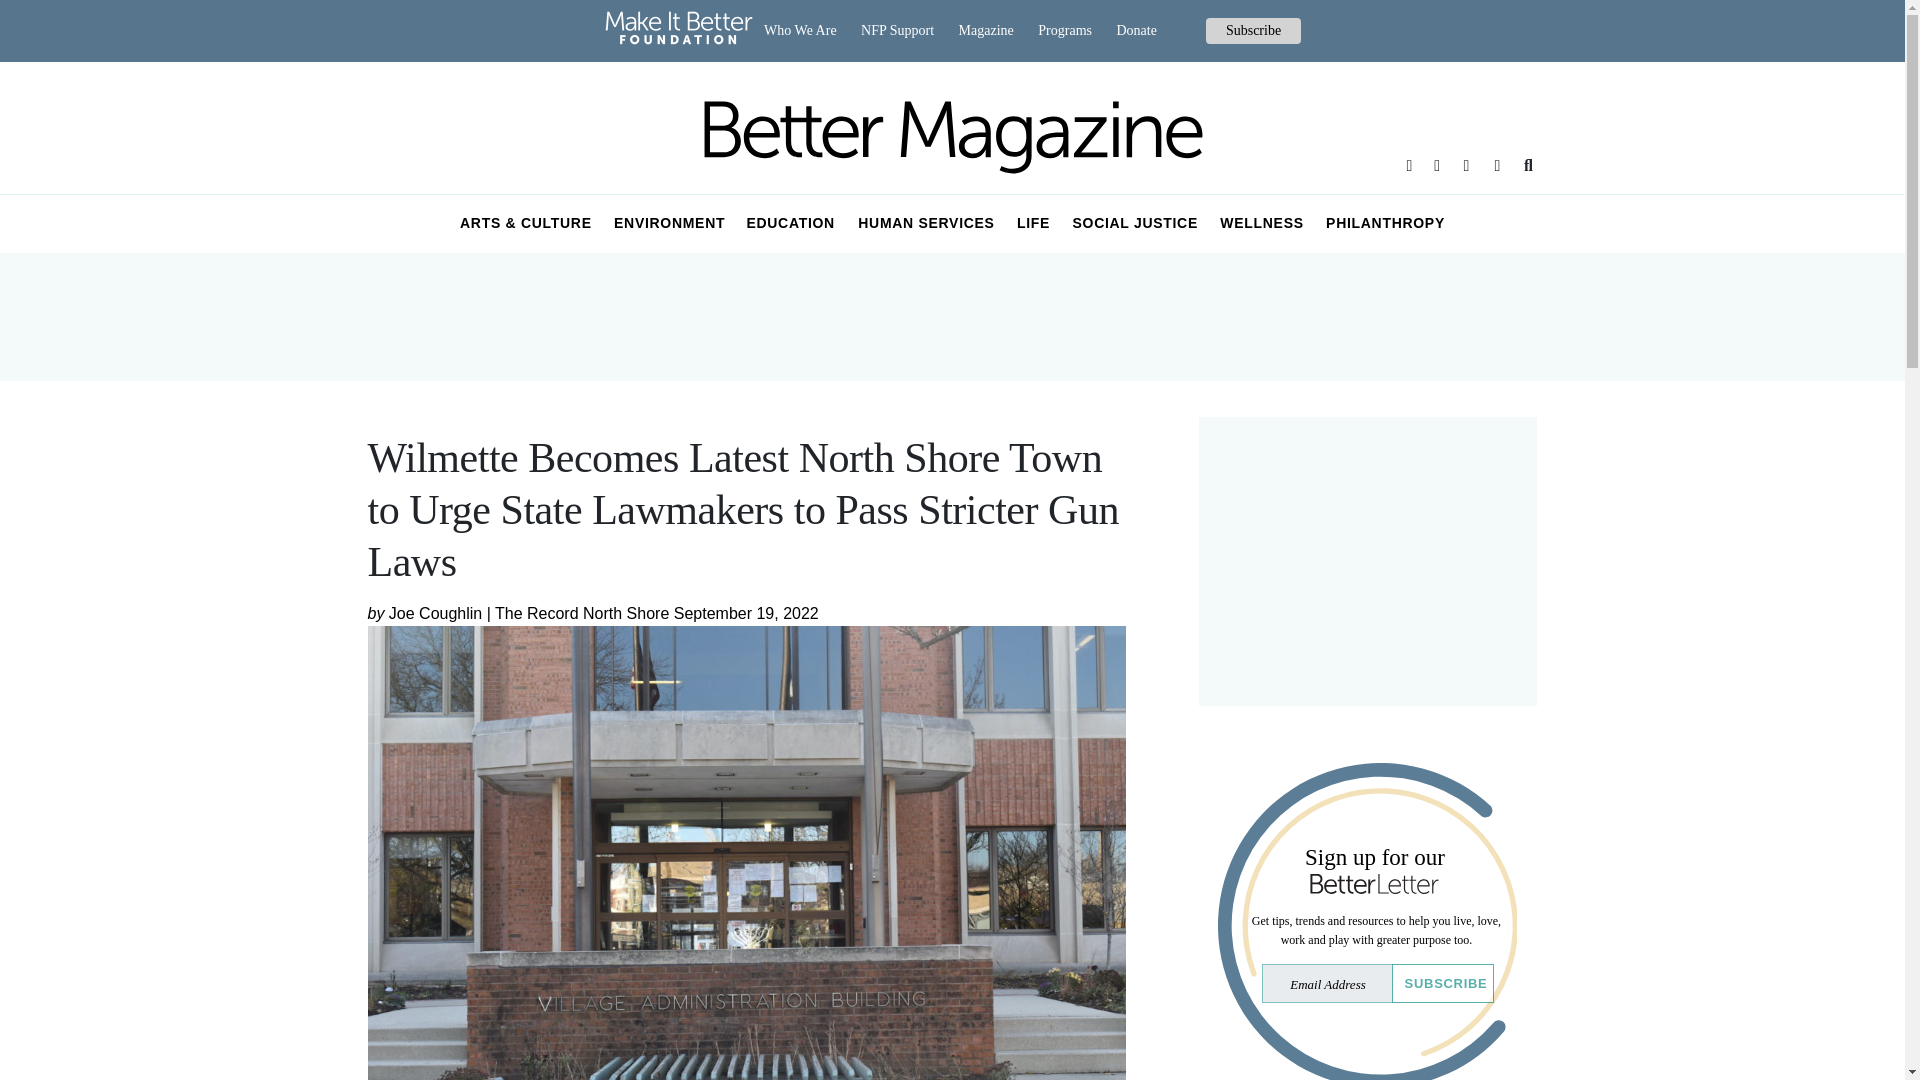  Describe the element at coordinates (926, 224) in the screenshot. I see `HUMAN SERVICES` at that location.